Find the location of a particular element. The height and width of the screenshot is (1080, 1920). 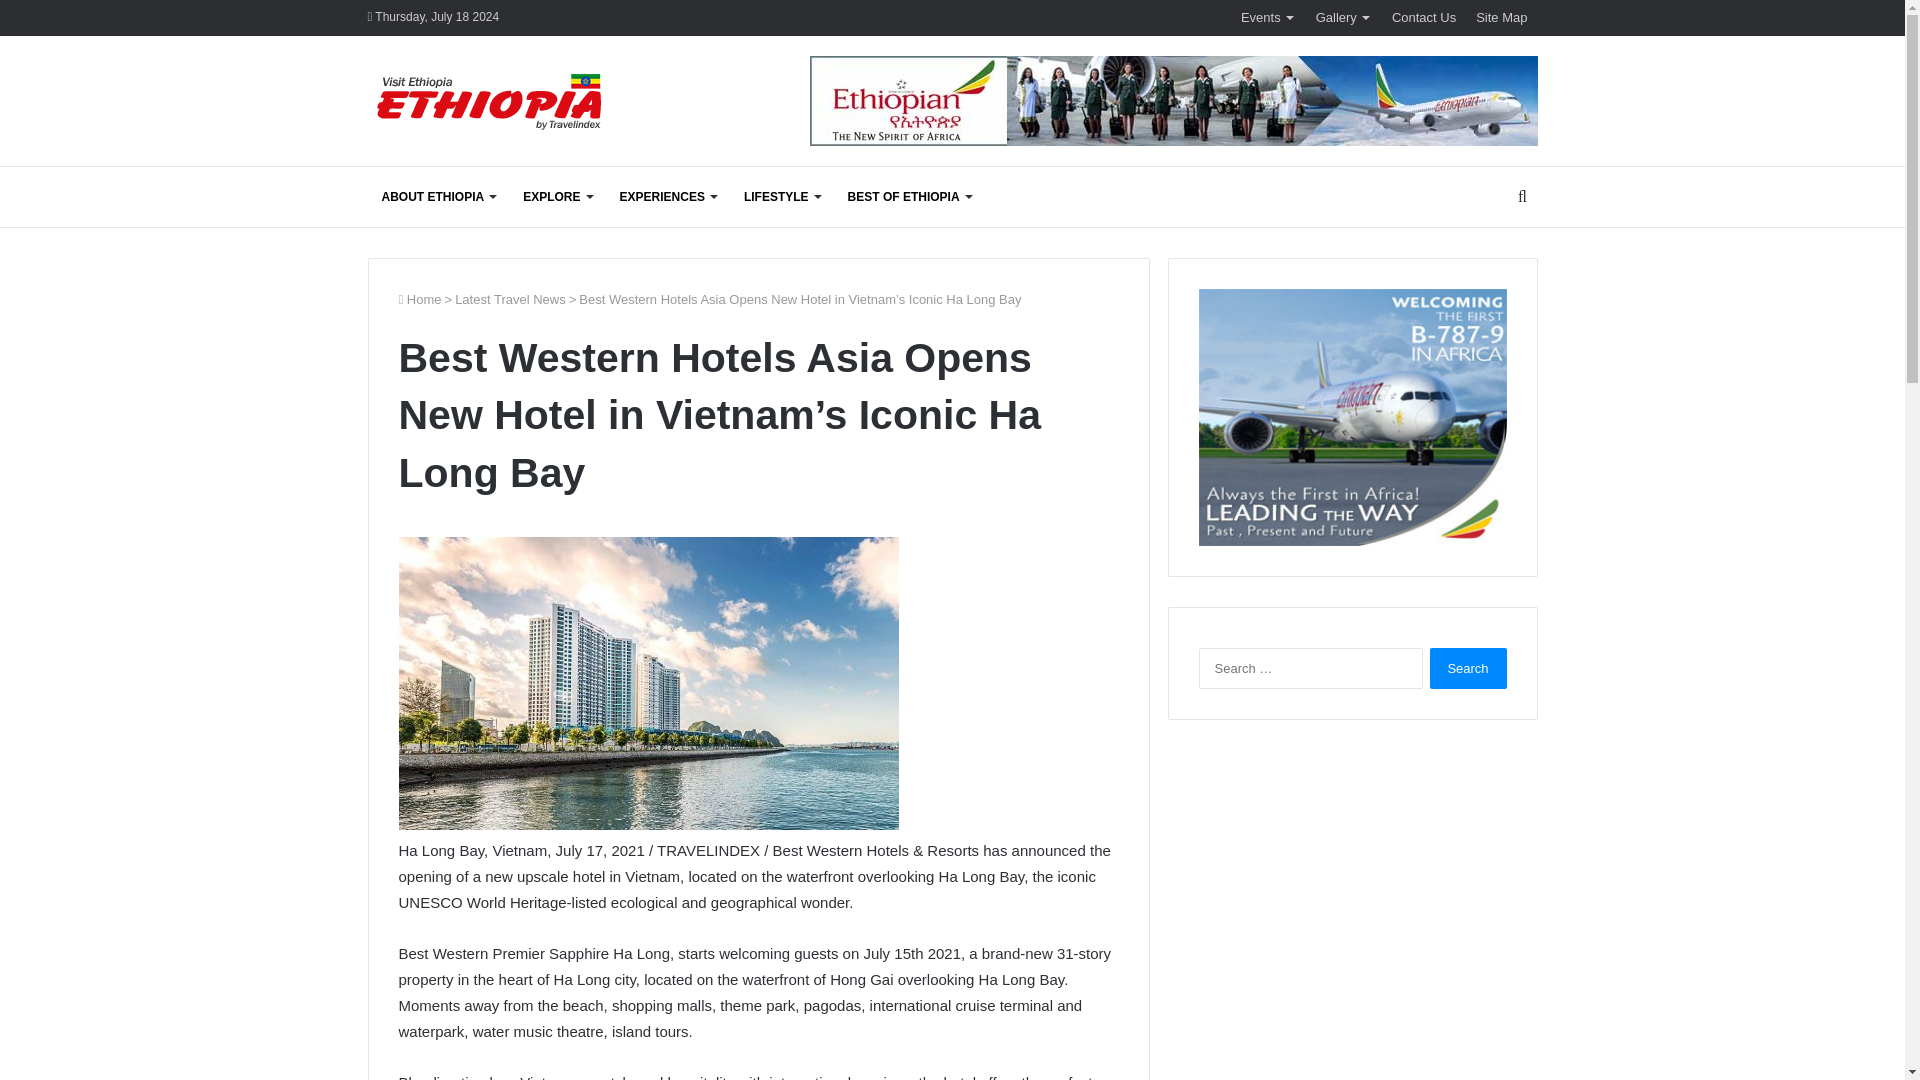

Gallery is located at coordinates (1344, 17).